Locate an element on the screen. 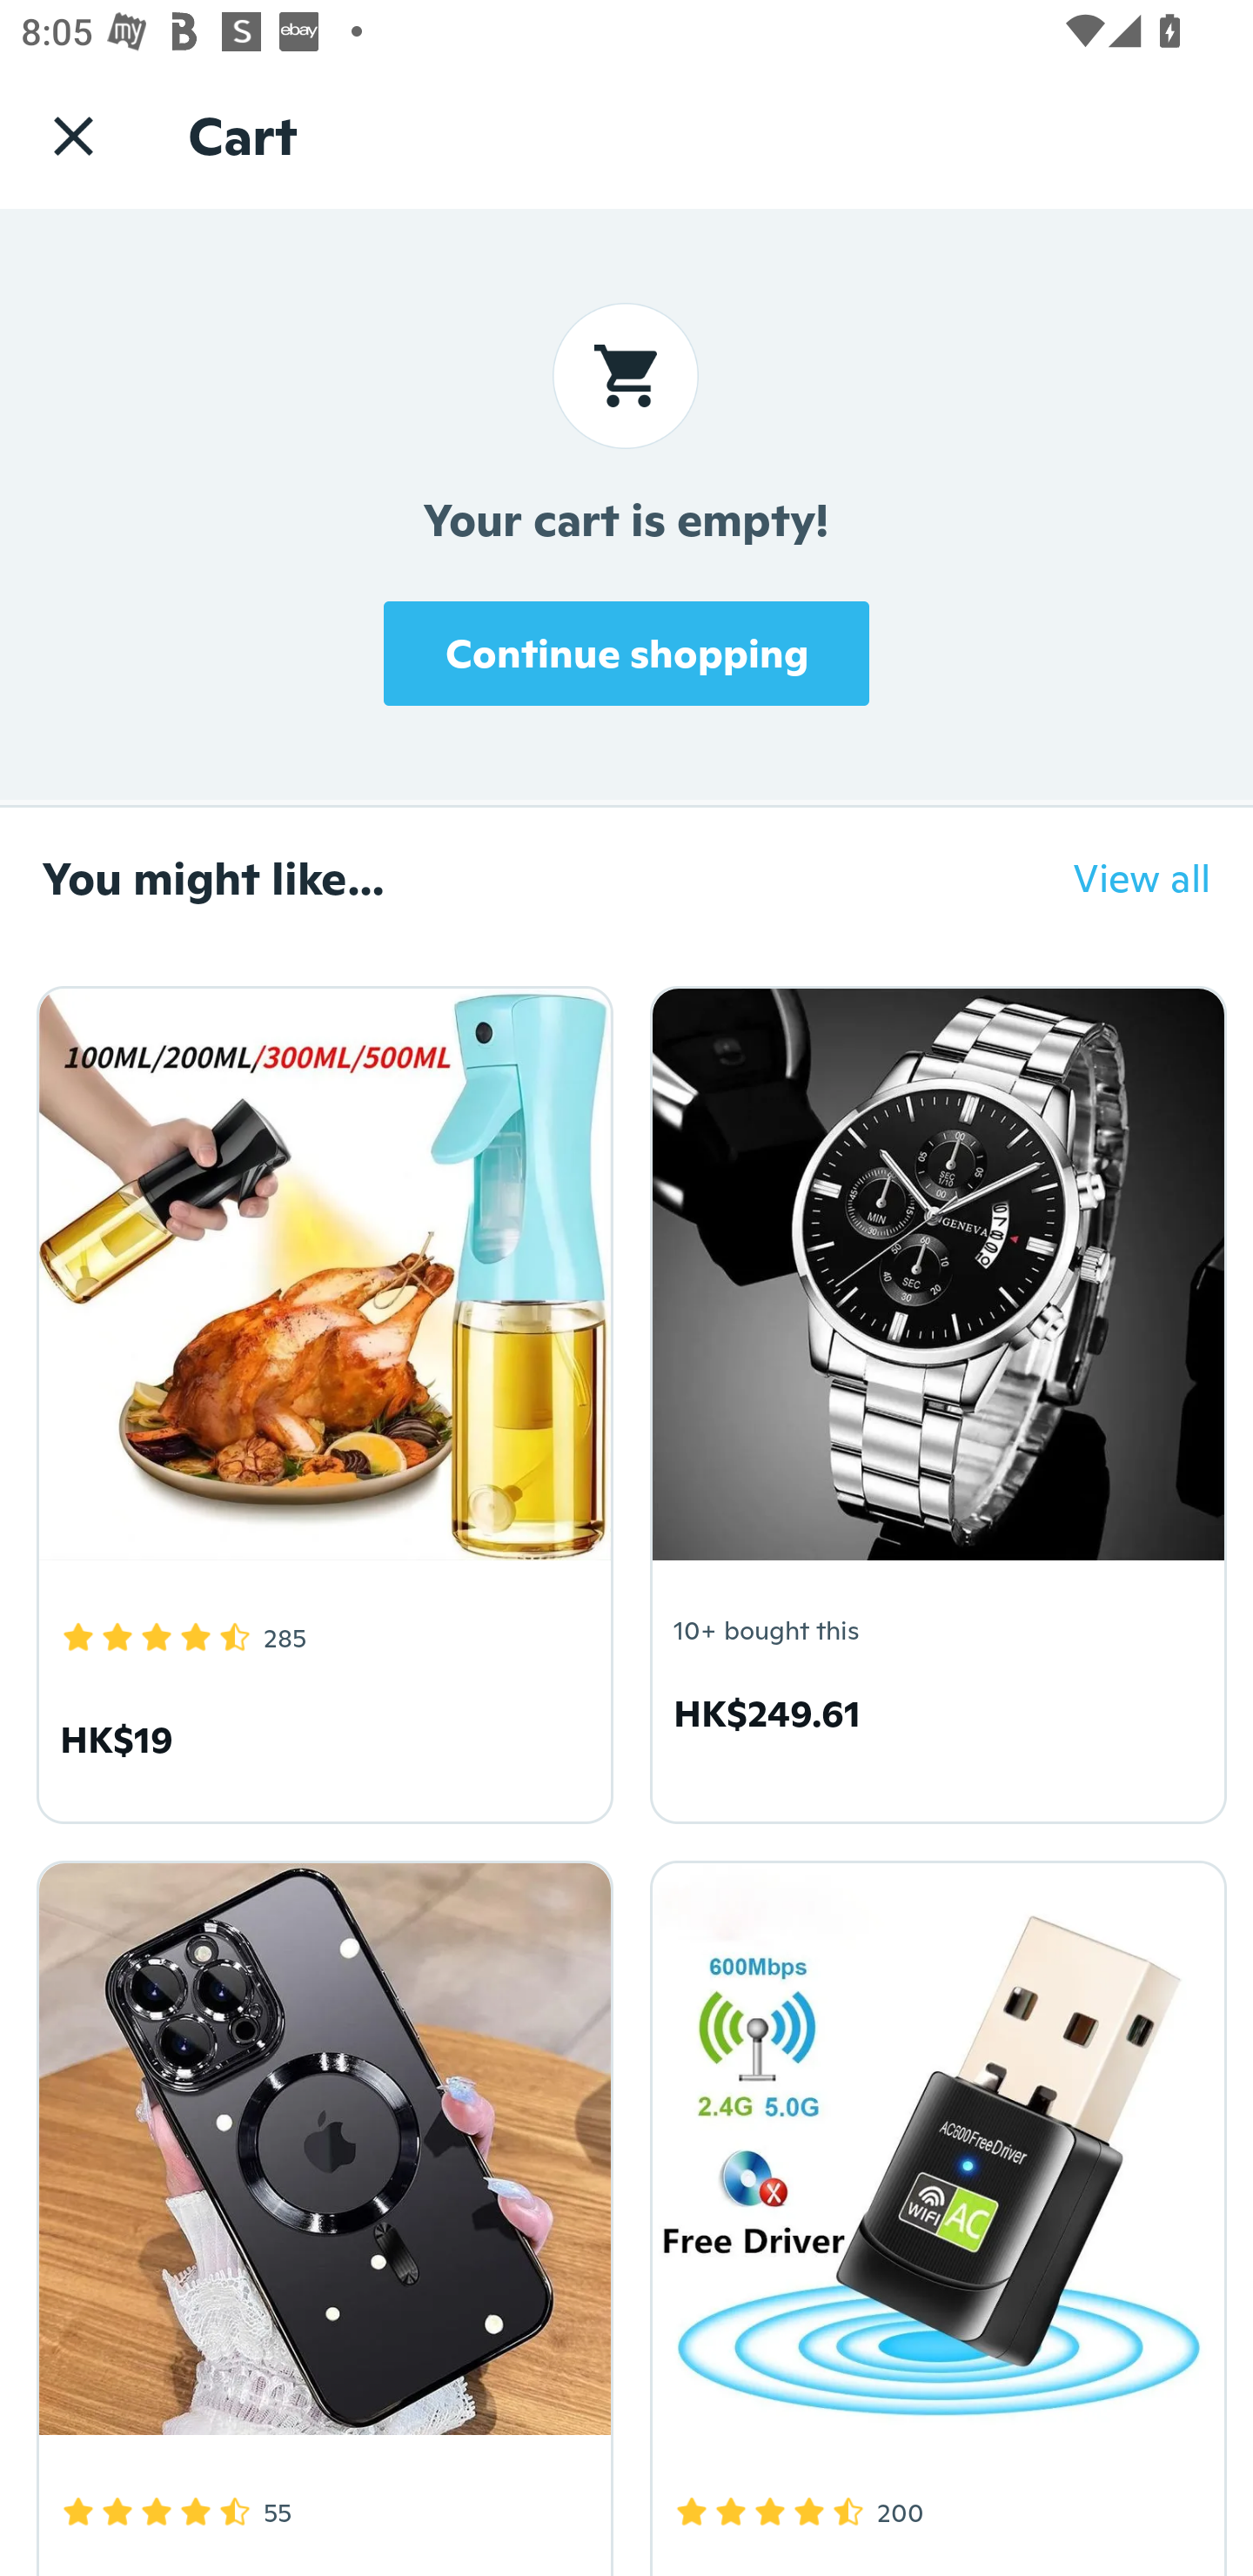  10+ bought this HK$249.61 is located at coordinates (933, 1399).